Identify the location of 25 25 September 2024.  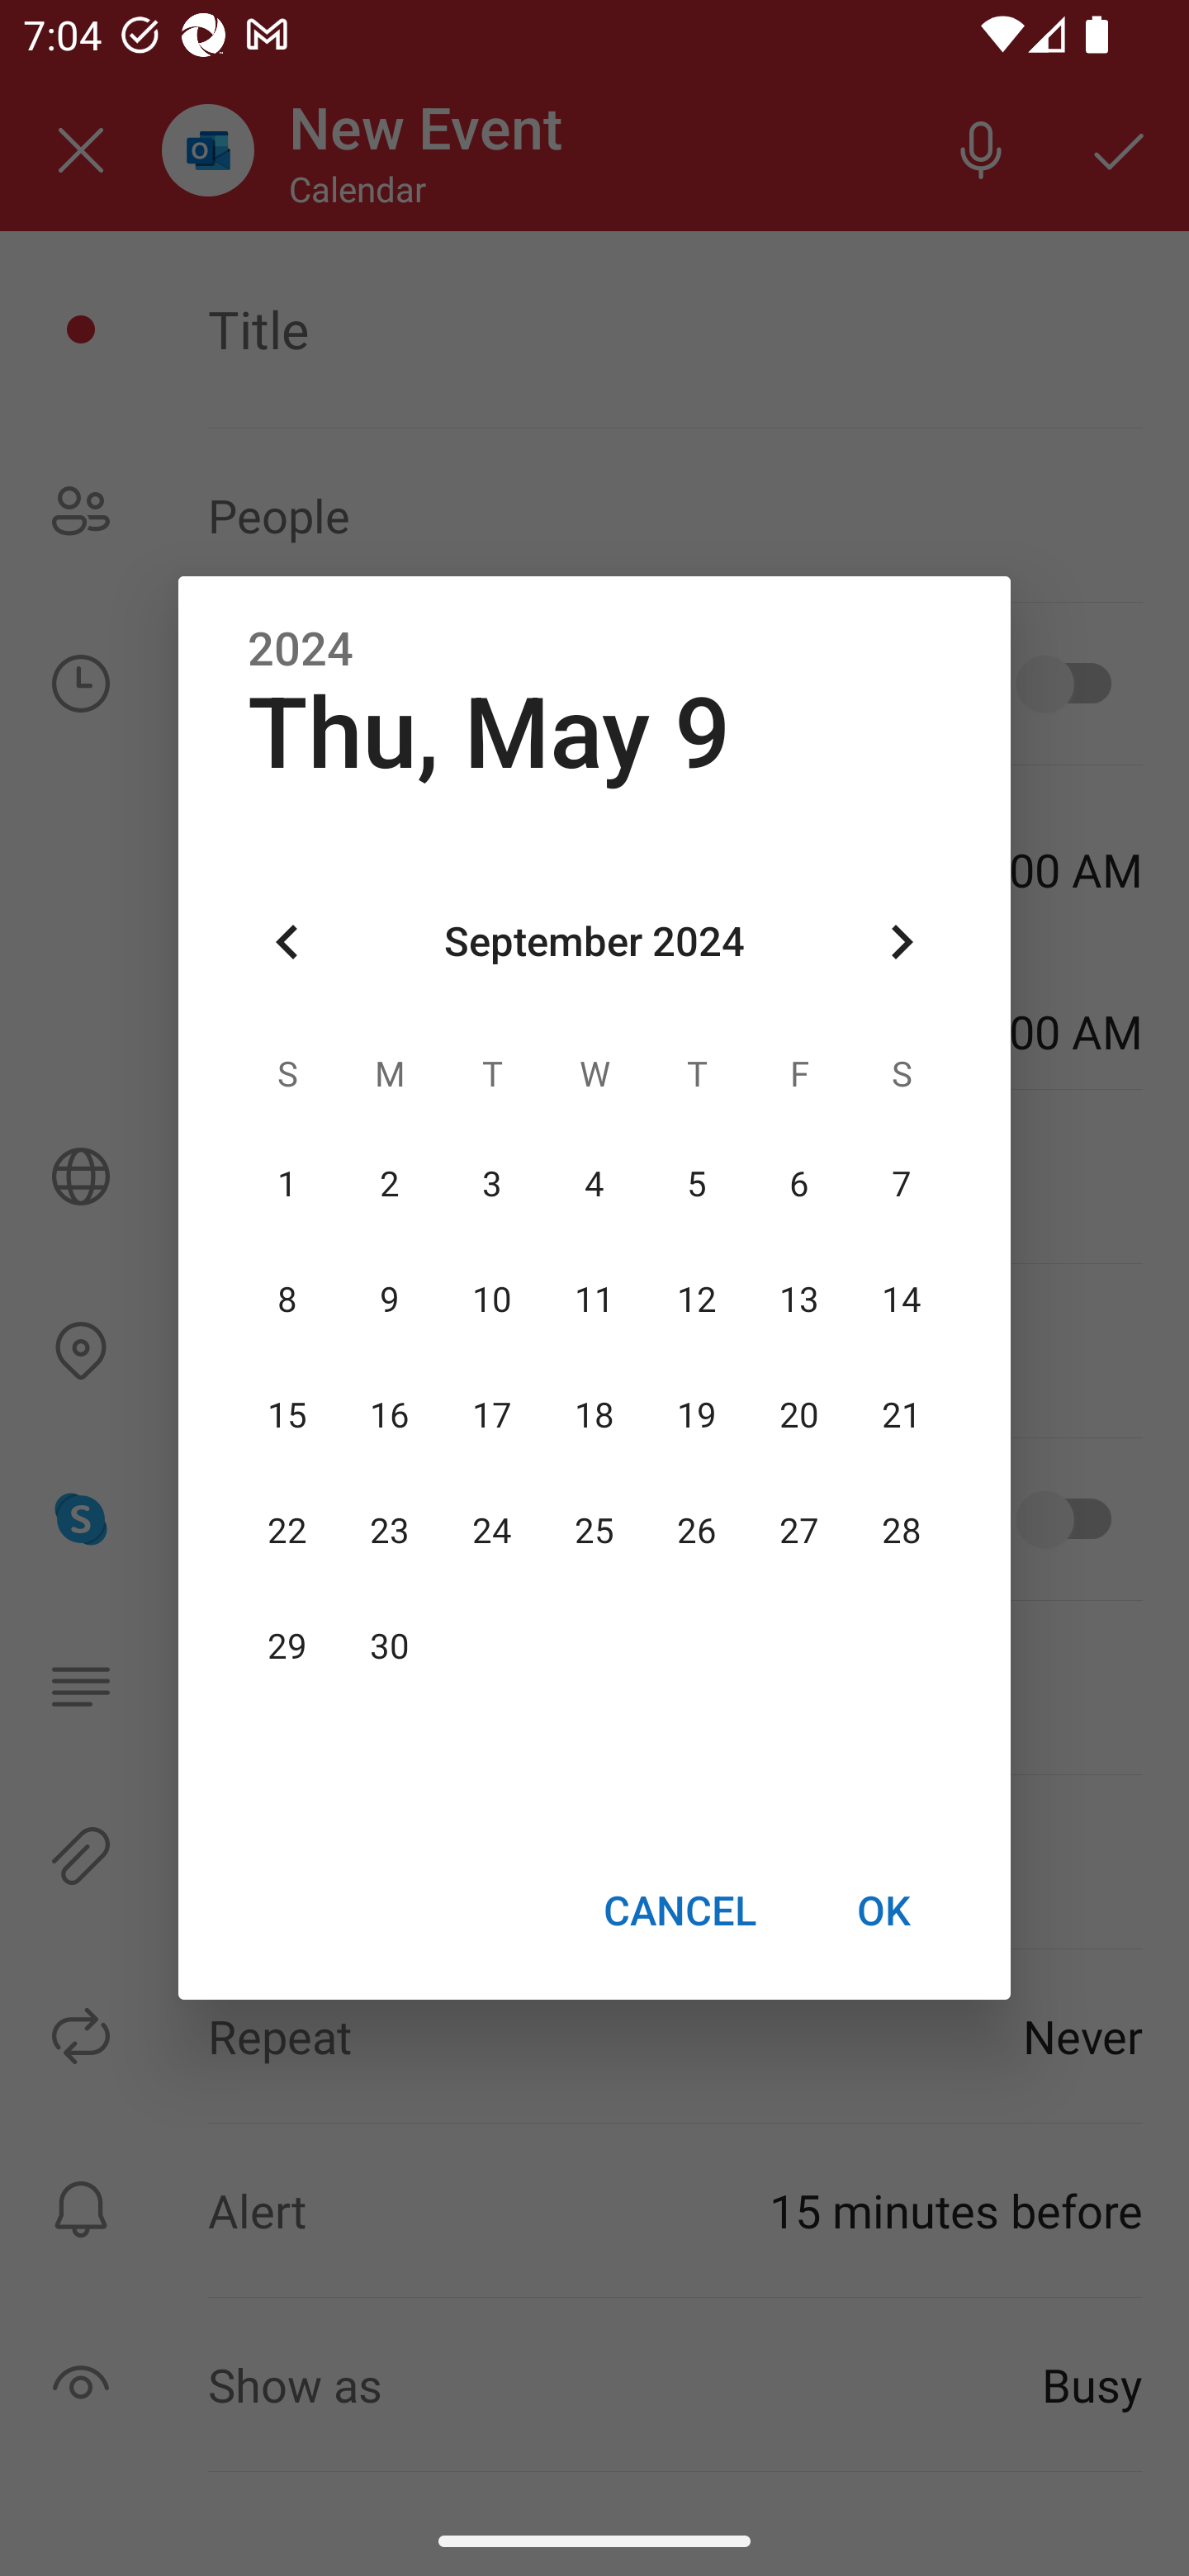
(594, 1531).